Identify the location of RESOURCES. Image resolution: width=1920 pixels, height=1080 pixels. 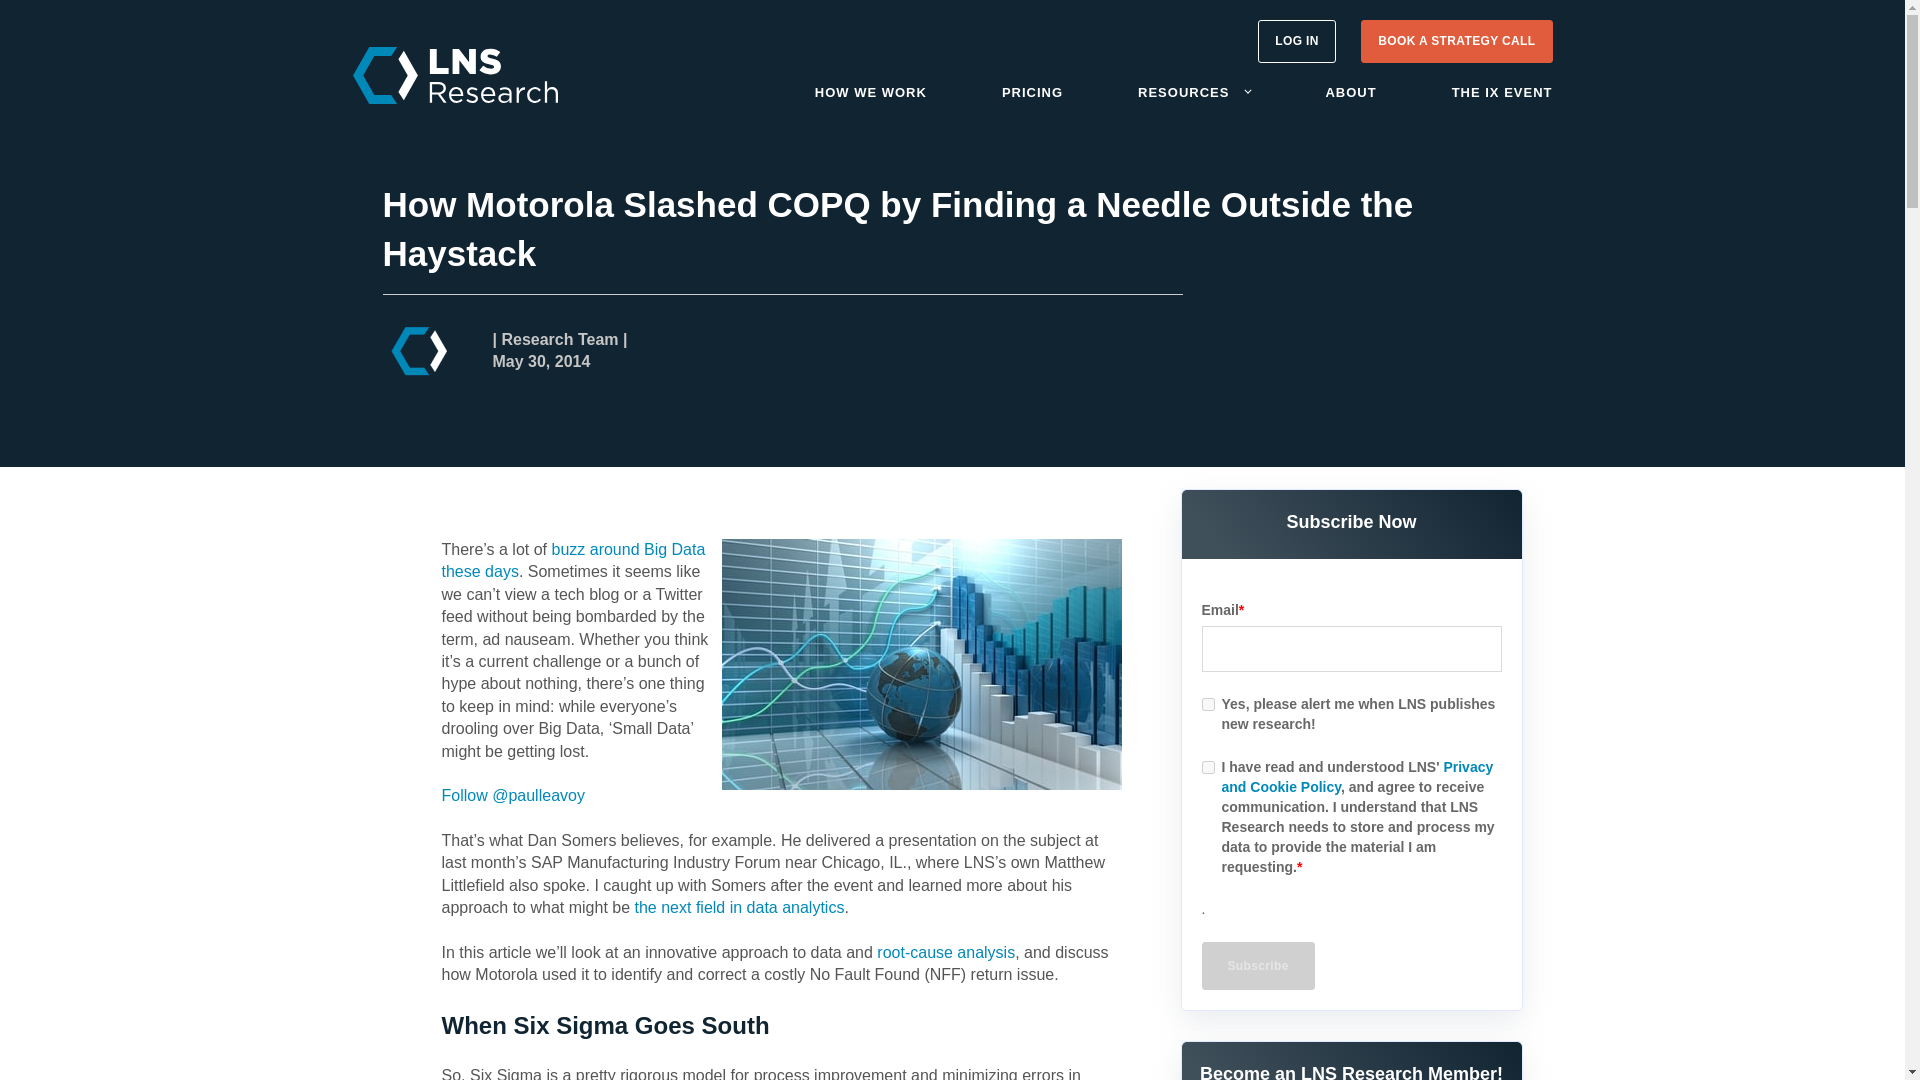
(1183, 92).